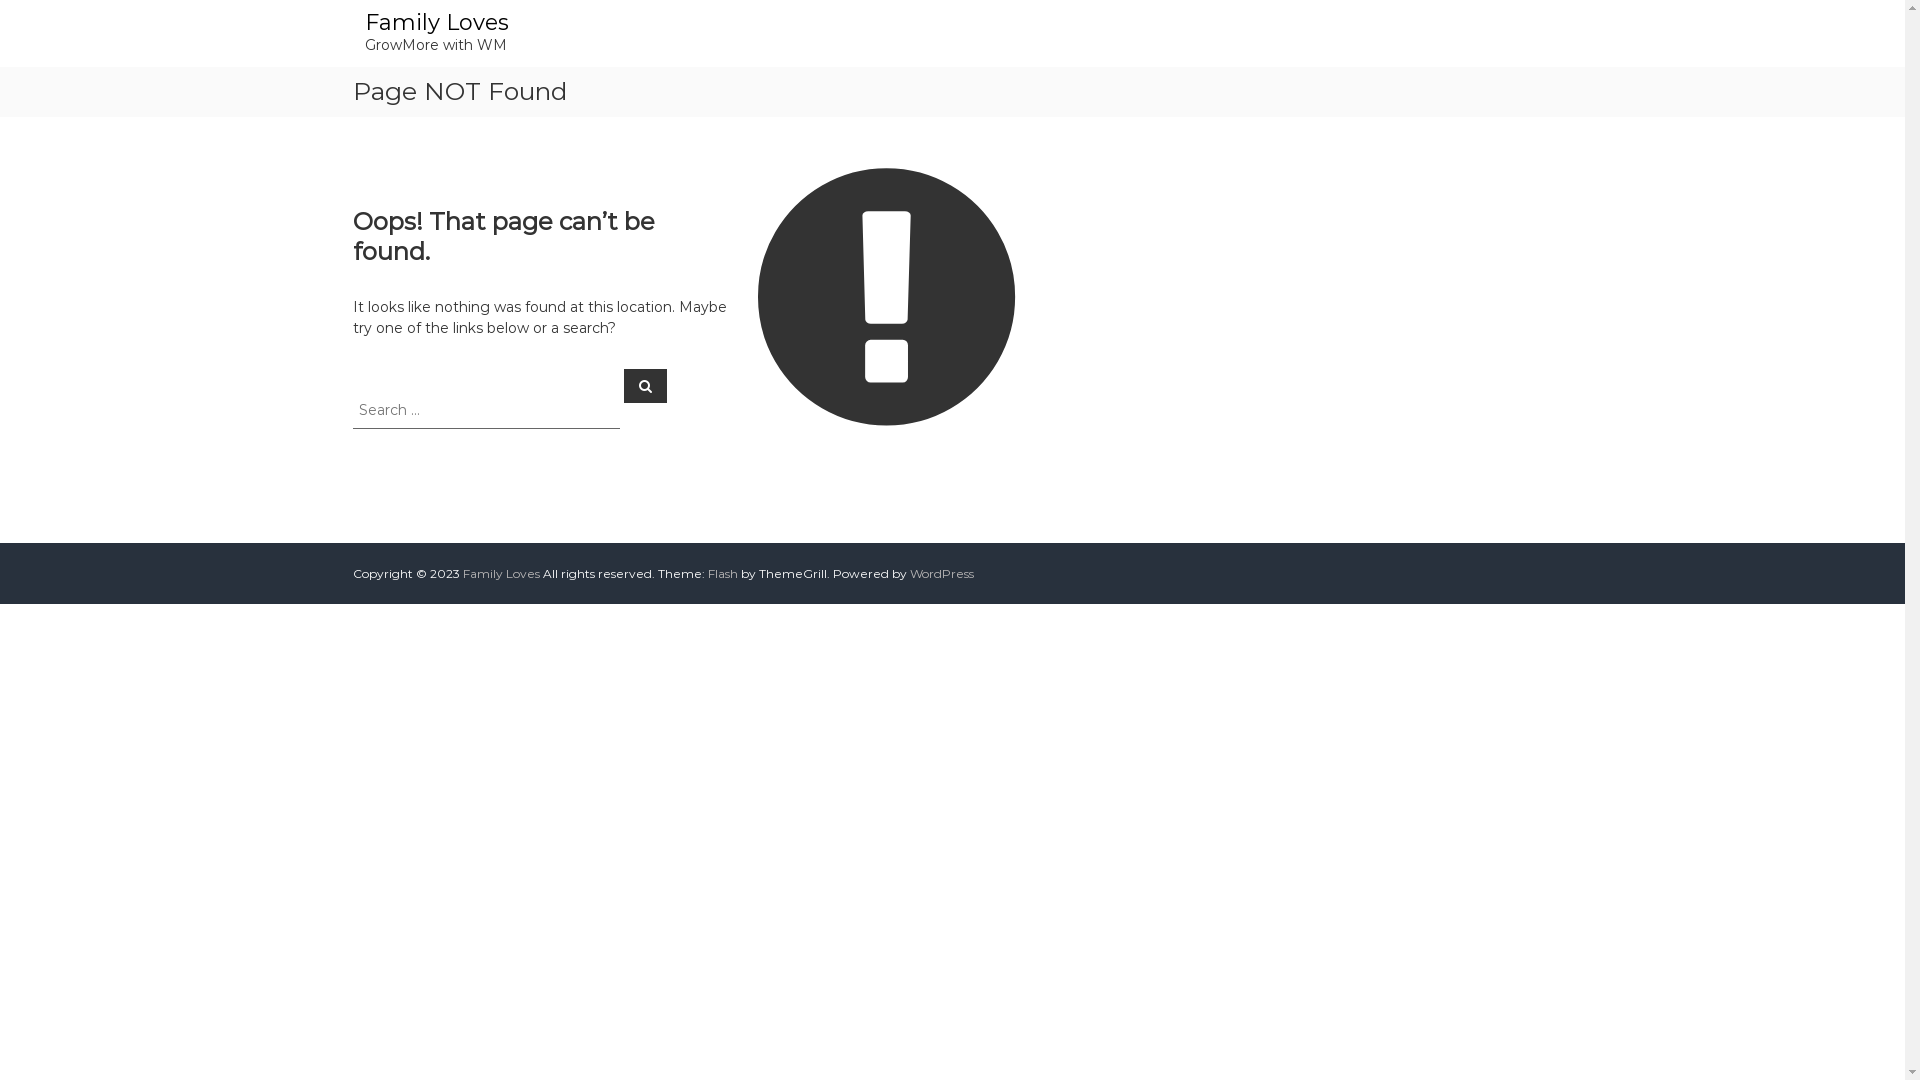 The image size is (1920, 1080). Describe the element at coordinates (723, 574) in the screenshot. I see `Flash` at that location.